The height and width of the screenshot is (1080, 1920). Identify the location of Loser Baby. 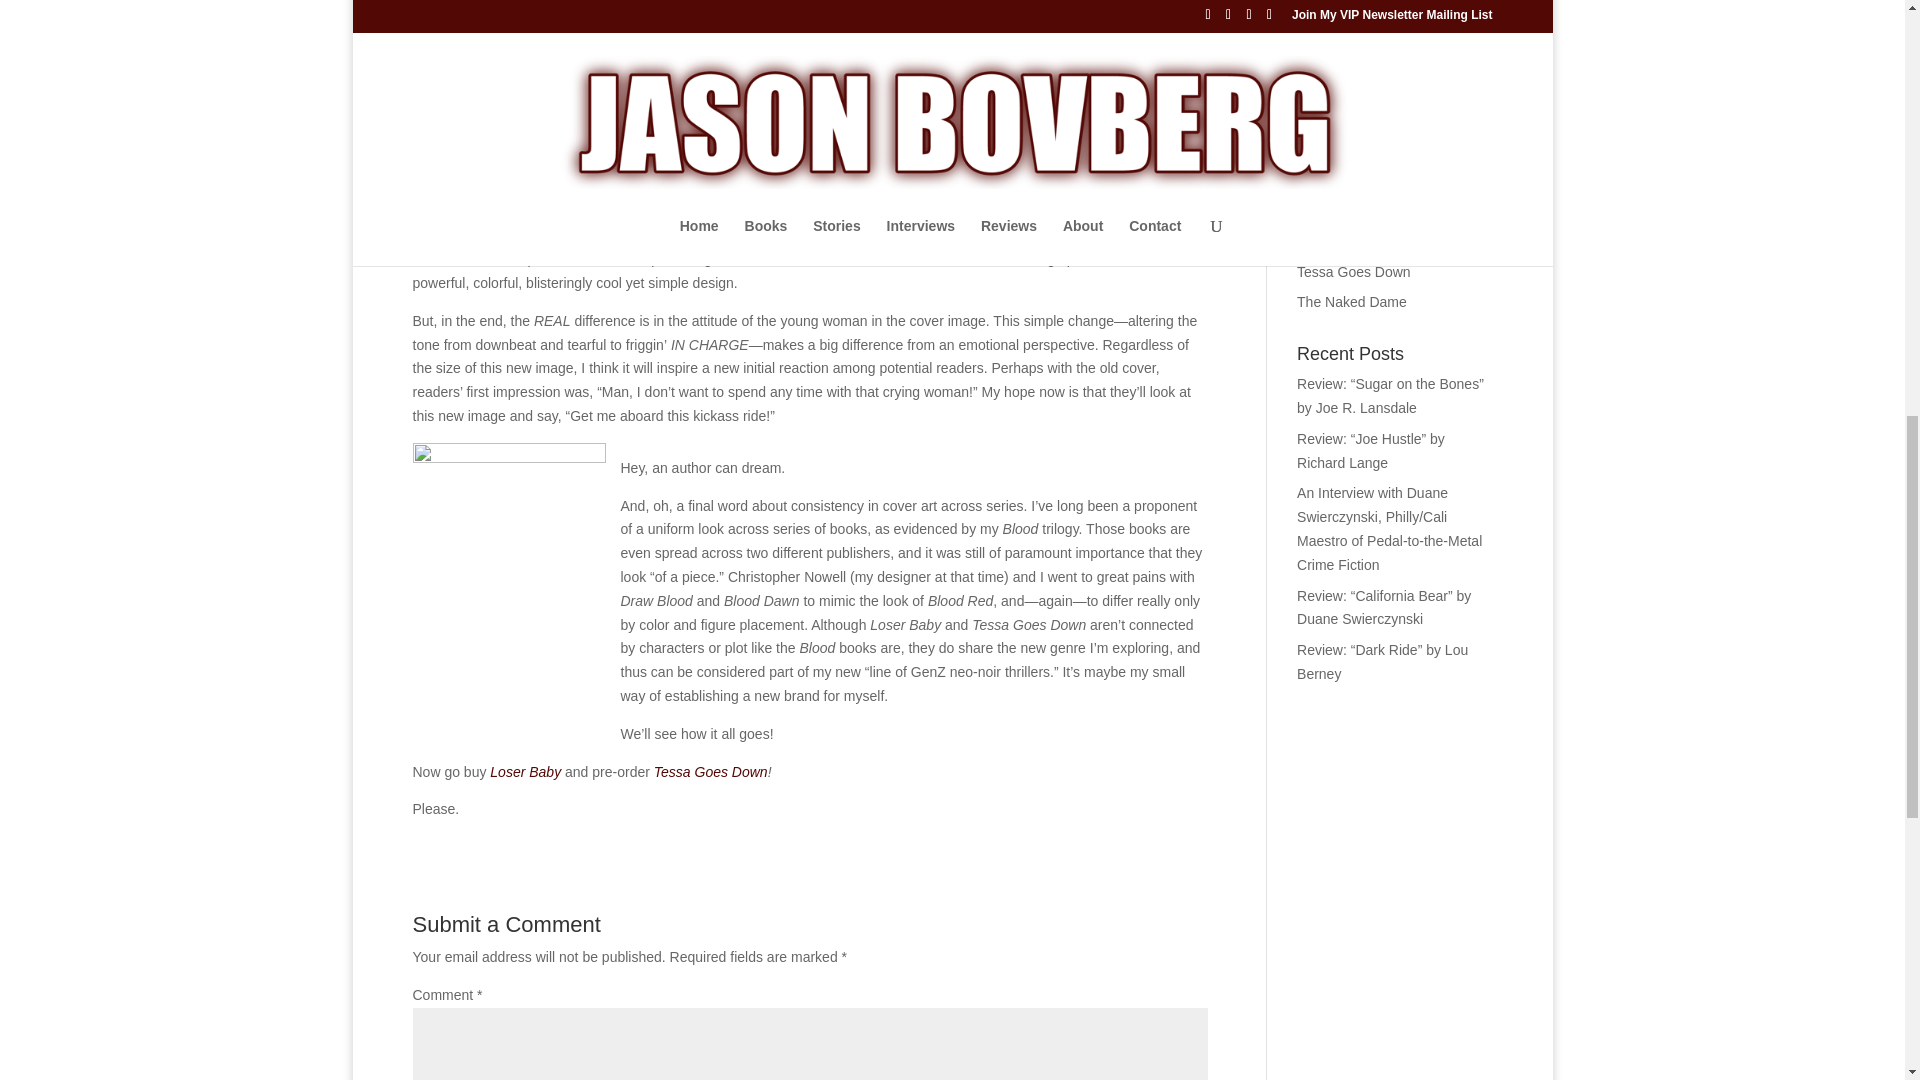
(606, 0).